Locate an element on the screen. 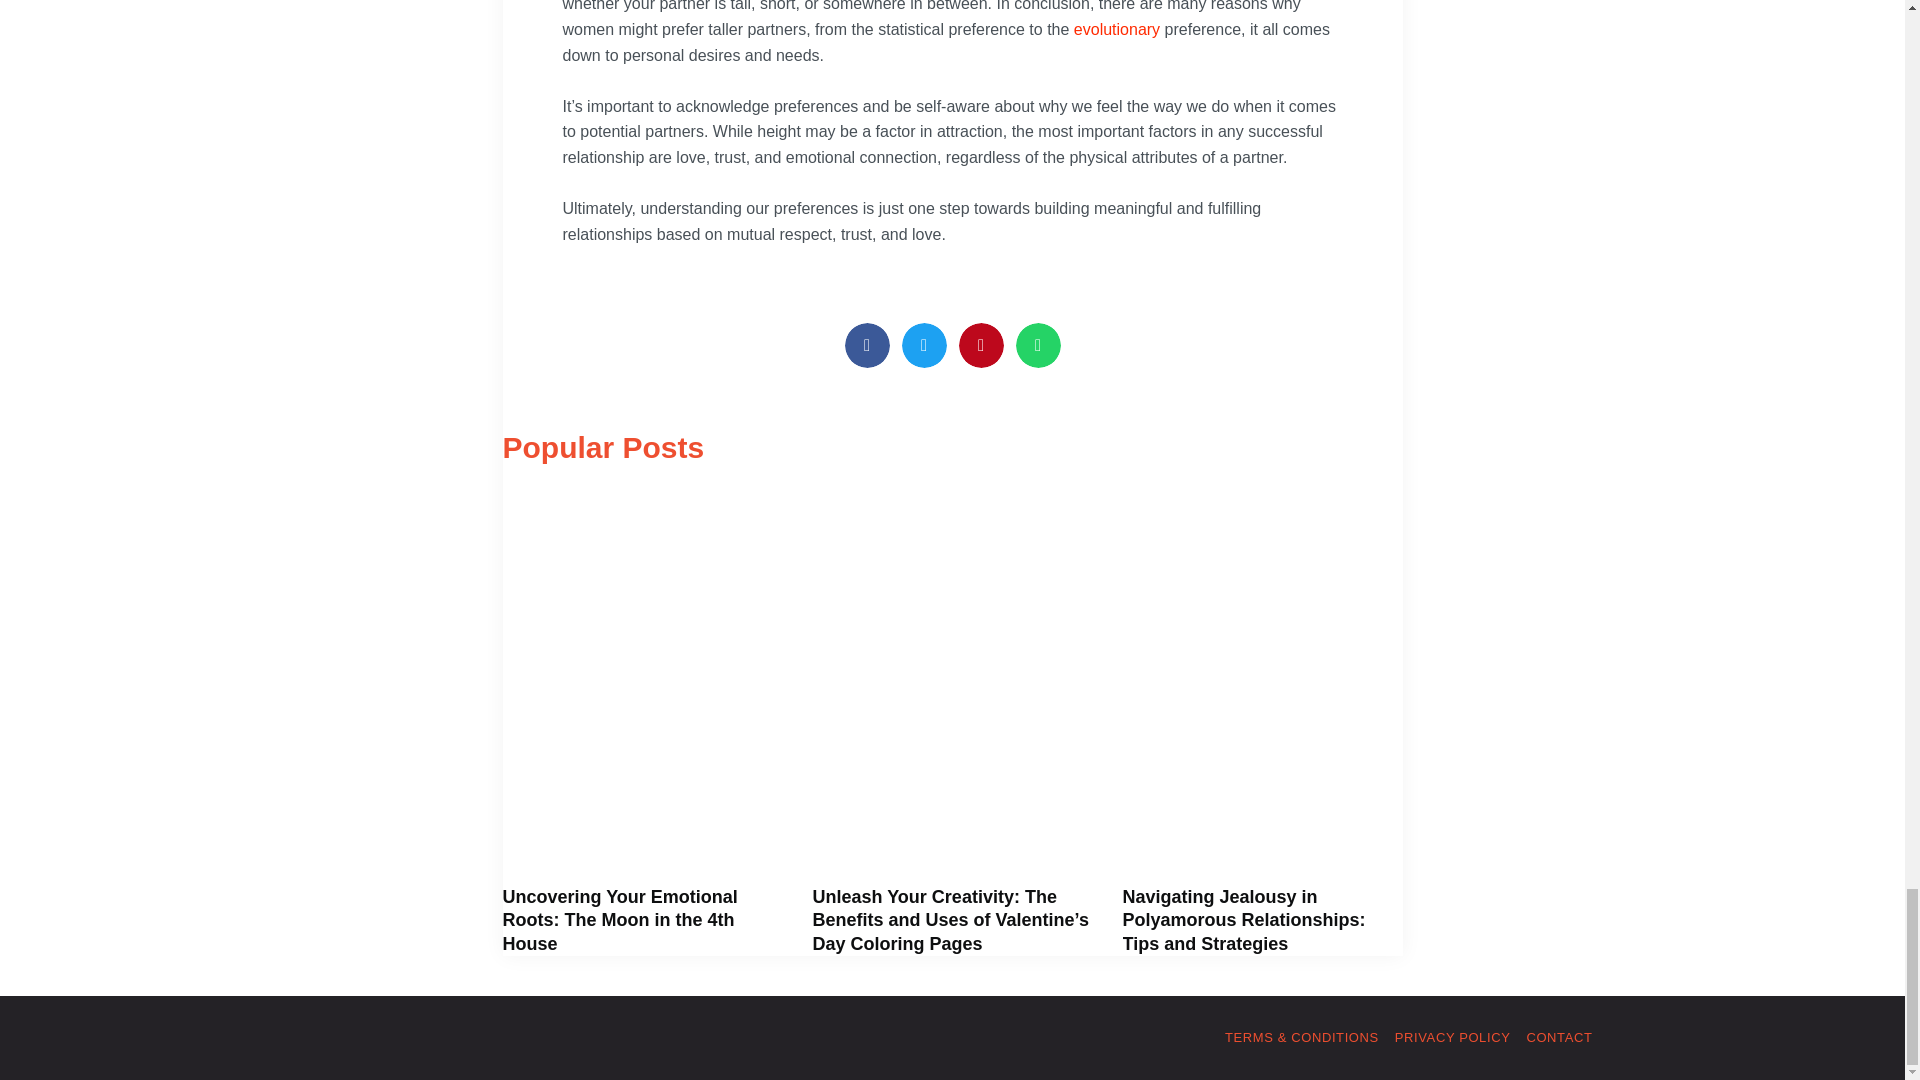 The width and height of the screenshot is (1920, 1080). CONTACT is located at coordinates (1558, 1037).